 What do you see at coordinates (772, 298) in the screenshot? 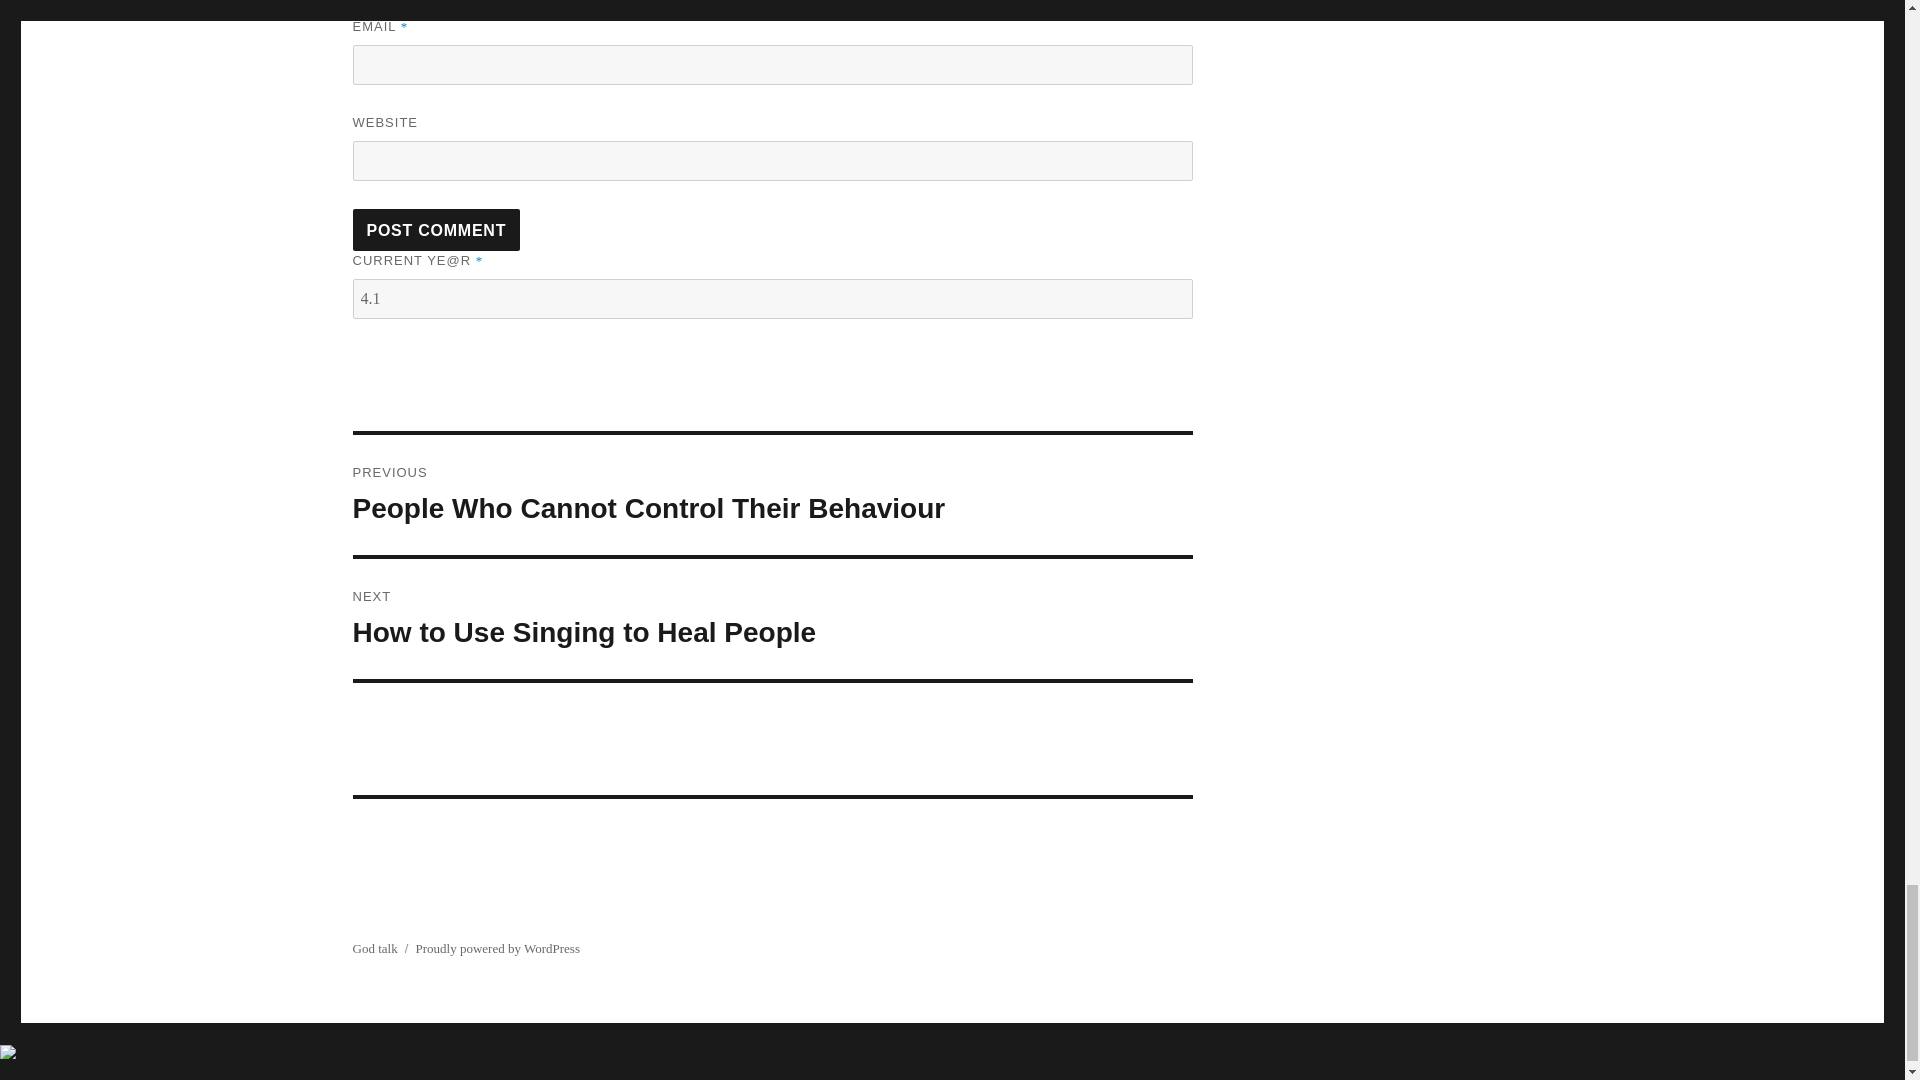
I see `4.1` at bounding box center [772, 298].